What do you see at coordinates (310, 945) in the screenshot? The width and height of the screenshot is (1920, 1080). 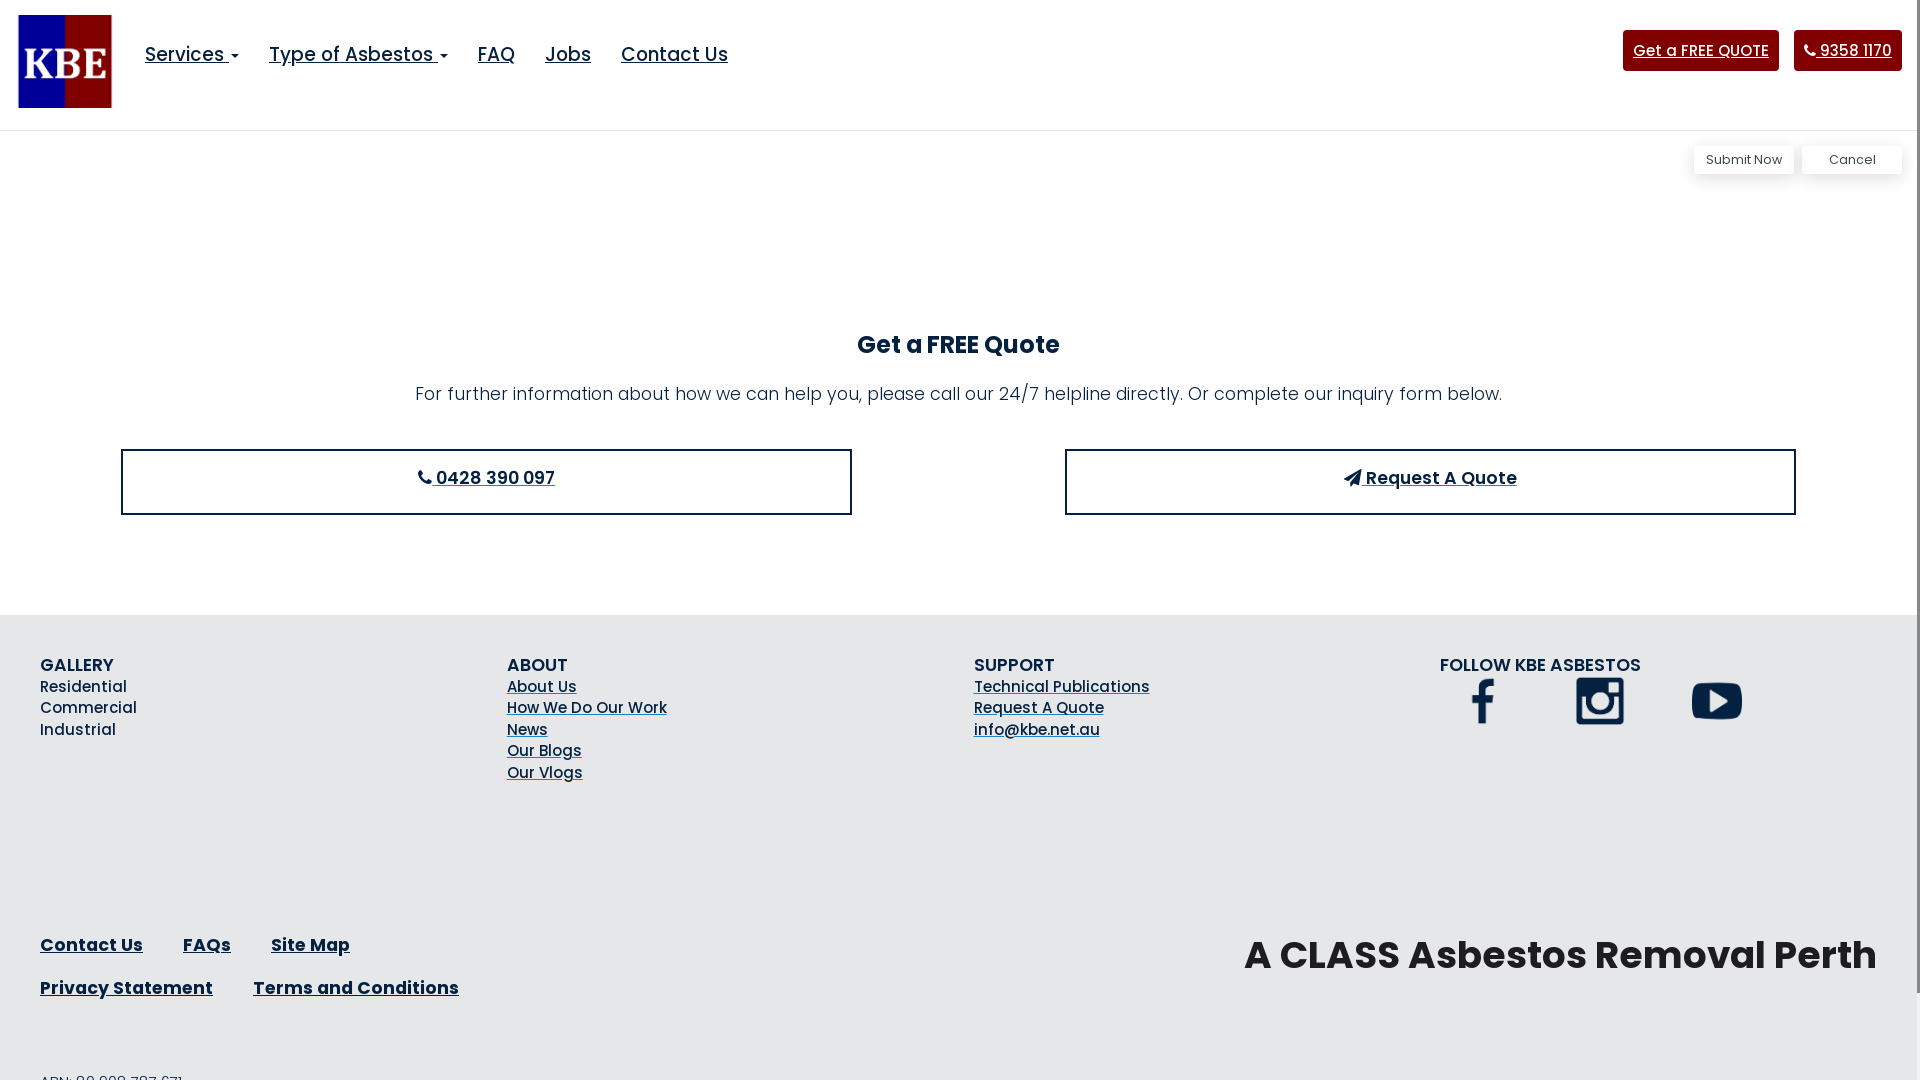 I see `Site Map` at bounding box center [310, 945].